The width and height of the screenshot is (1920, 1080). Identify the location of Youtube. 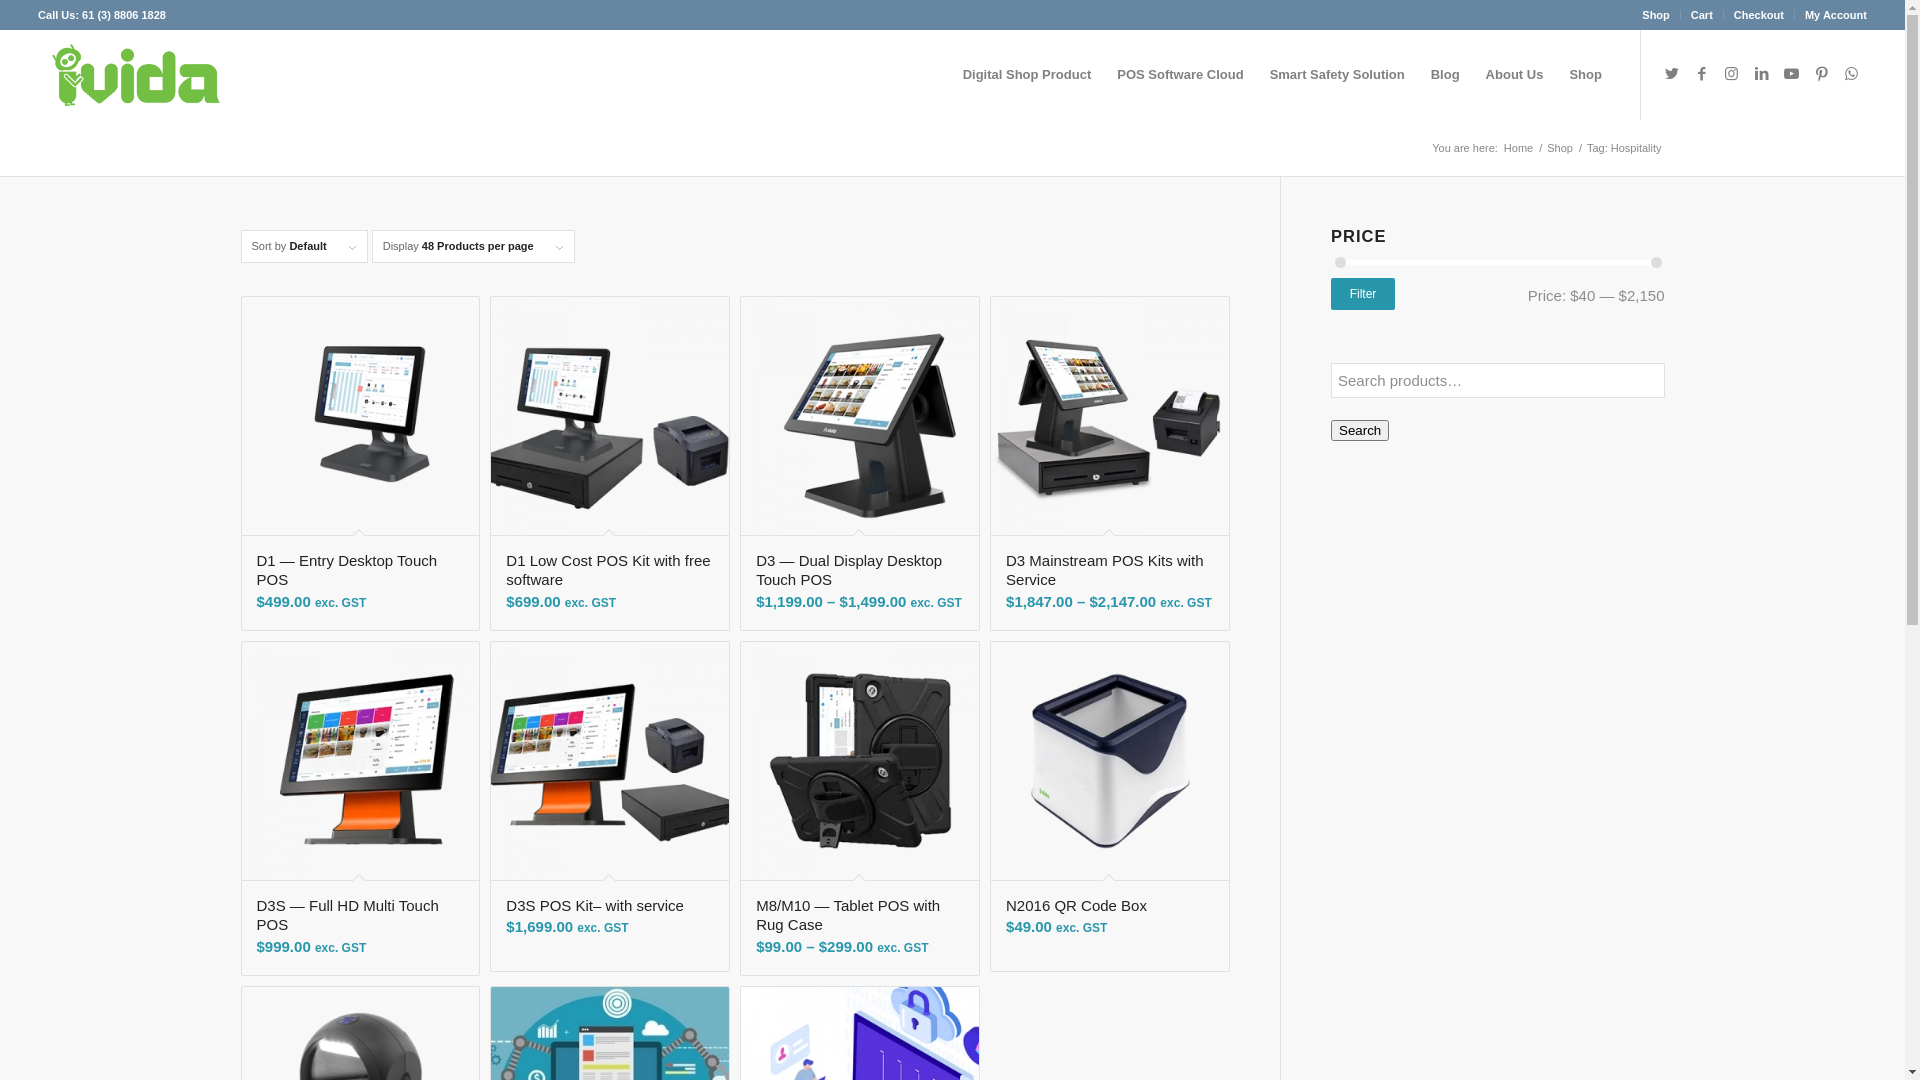
(1792, 74).